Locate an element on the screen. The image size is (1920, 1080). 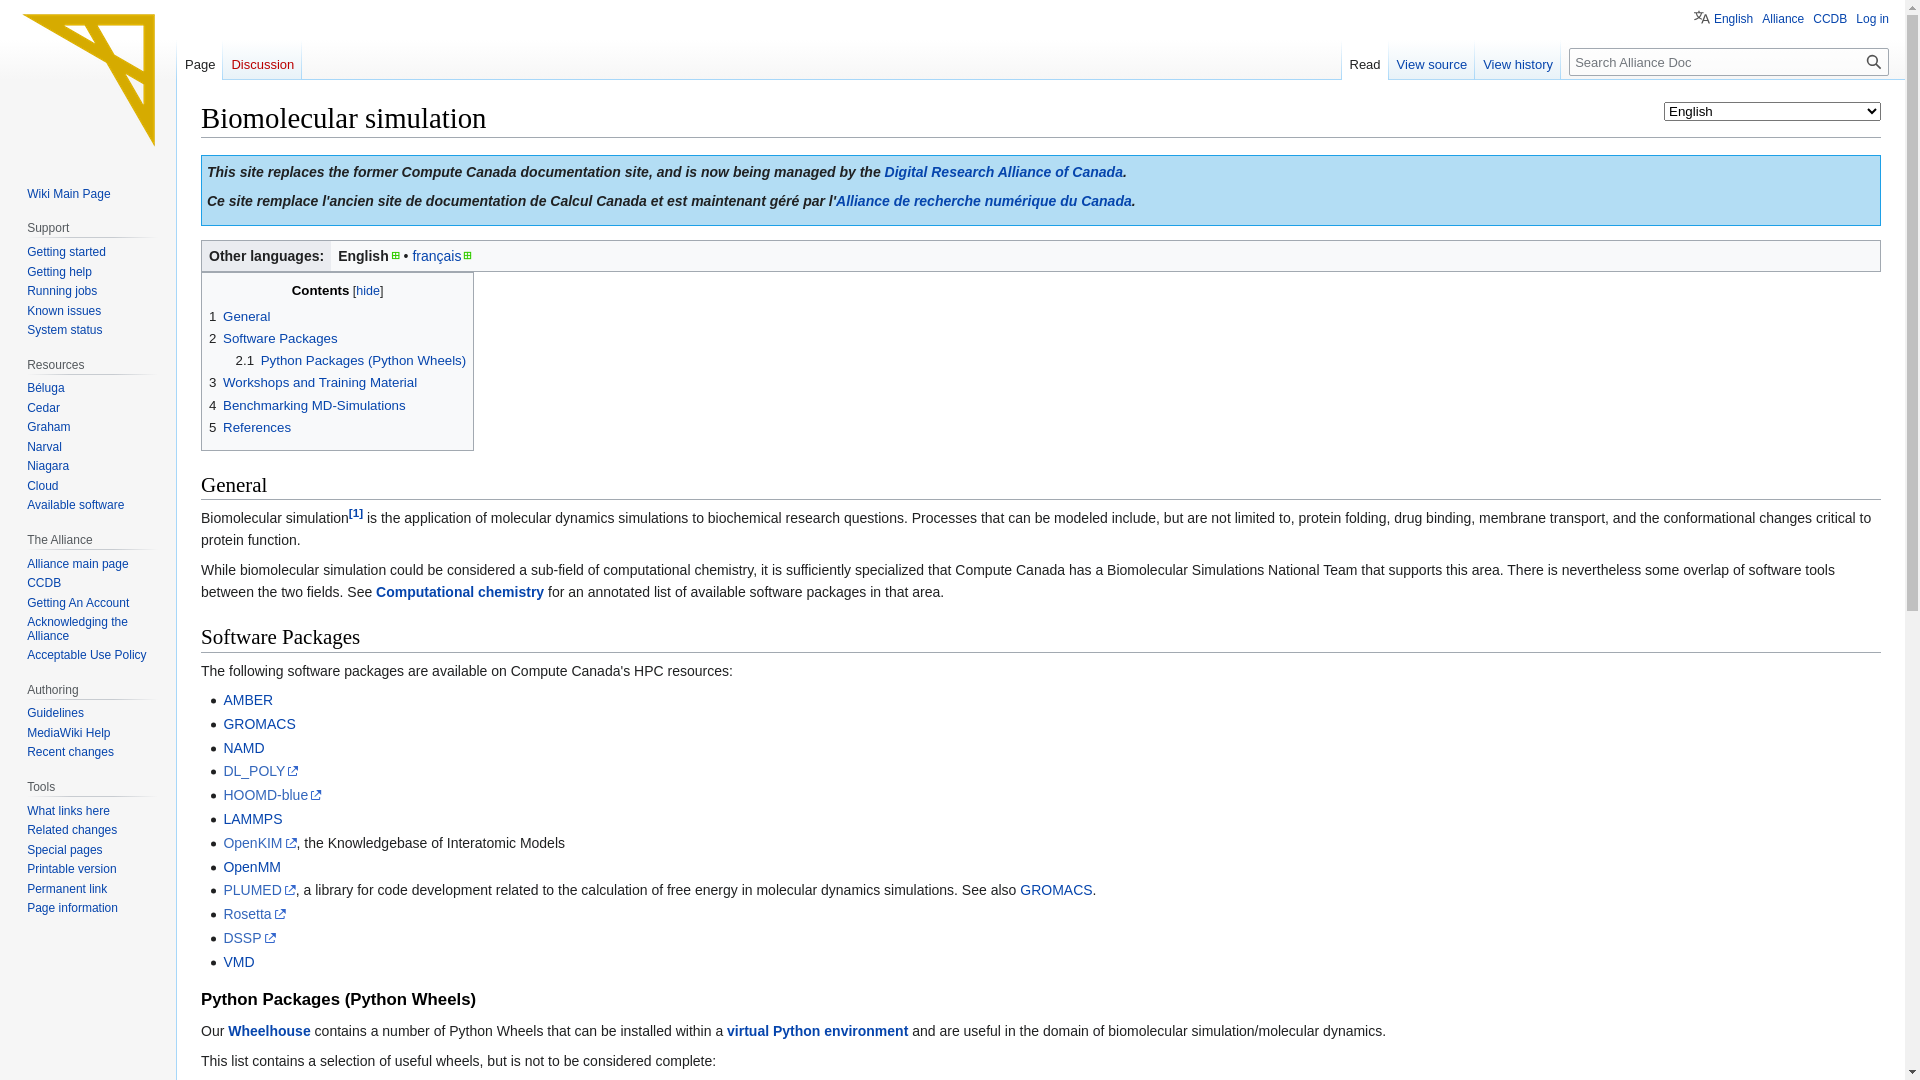
Printable version is located at coordinates (72, 869).